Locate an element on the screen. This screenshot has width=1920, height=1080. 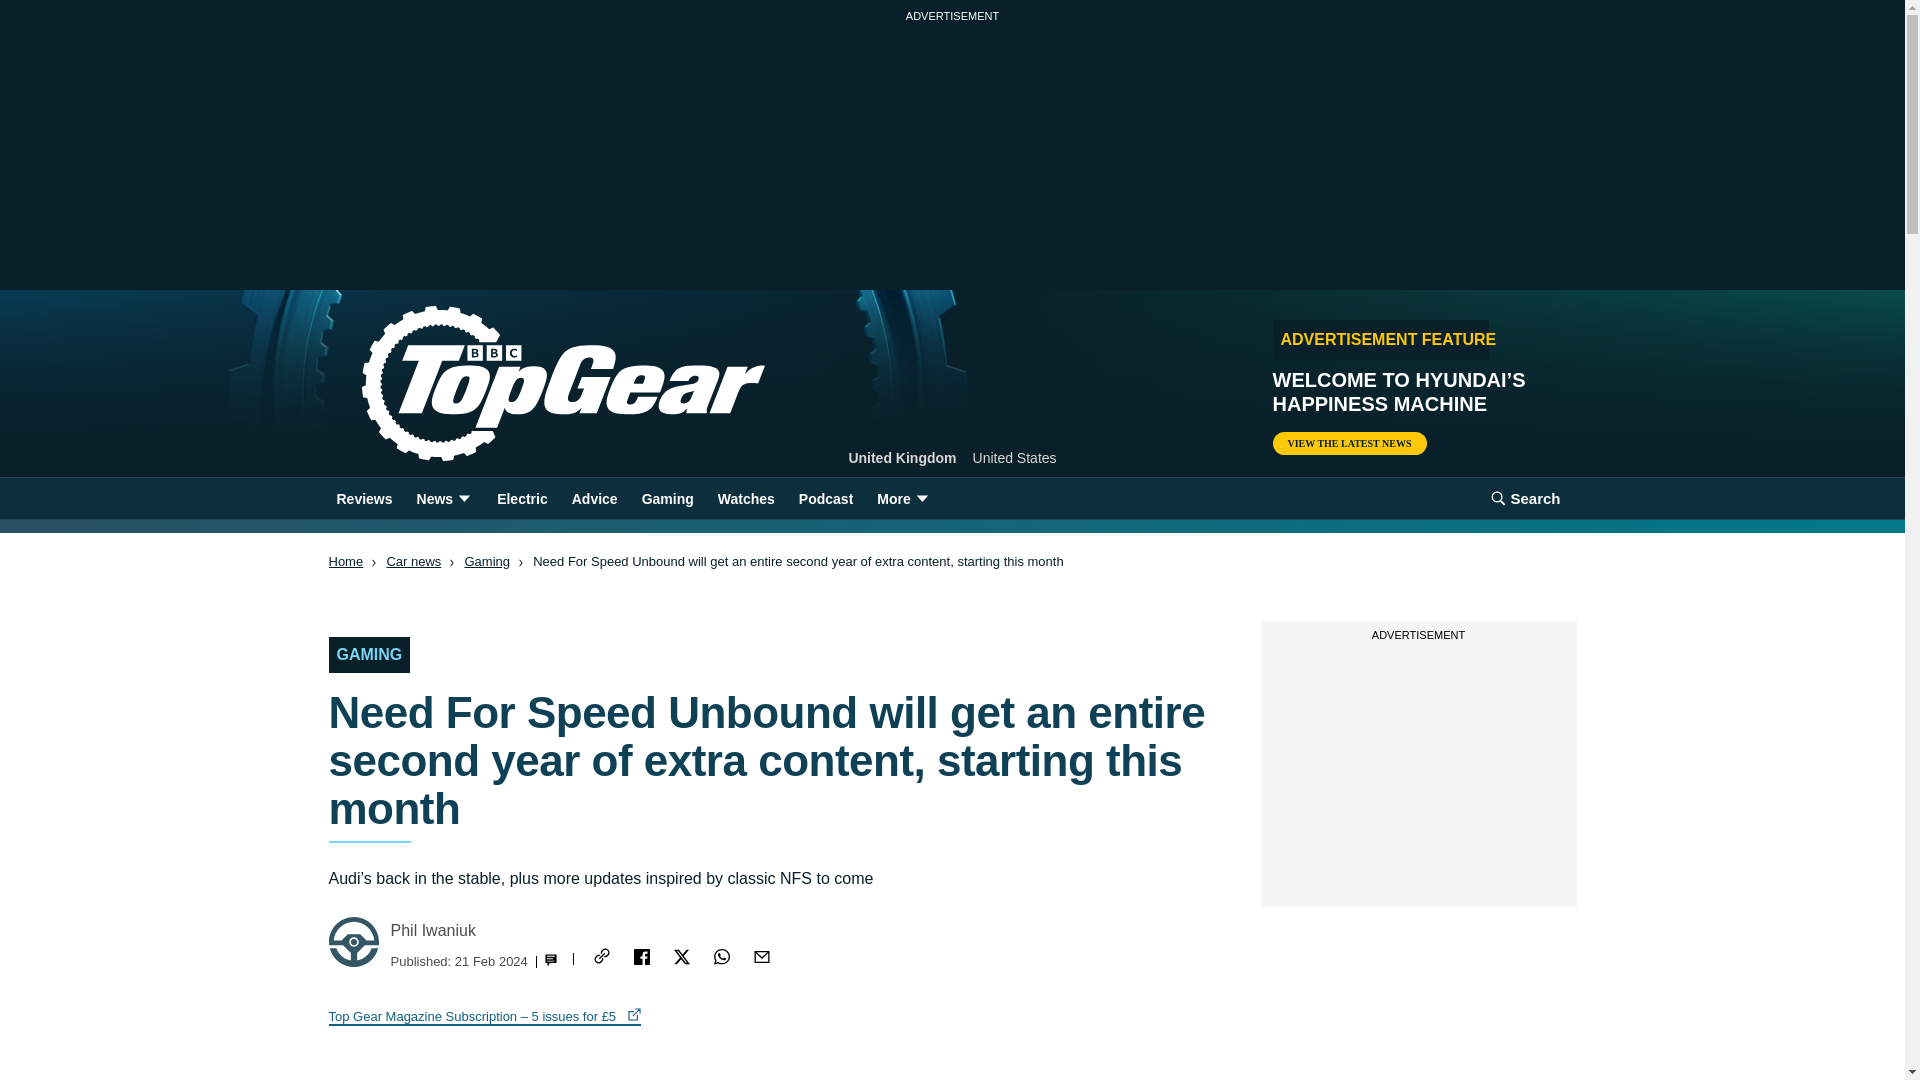
Gaming is located at coordinates (487, 562).